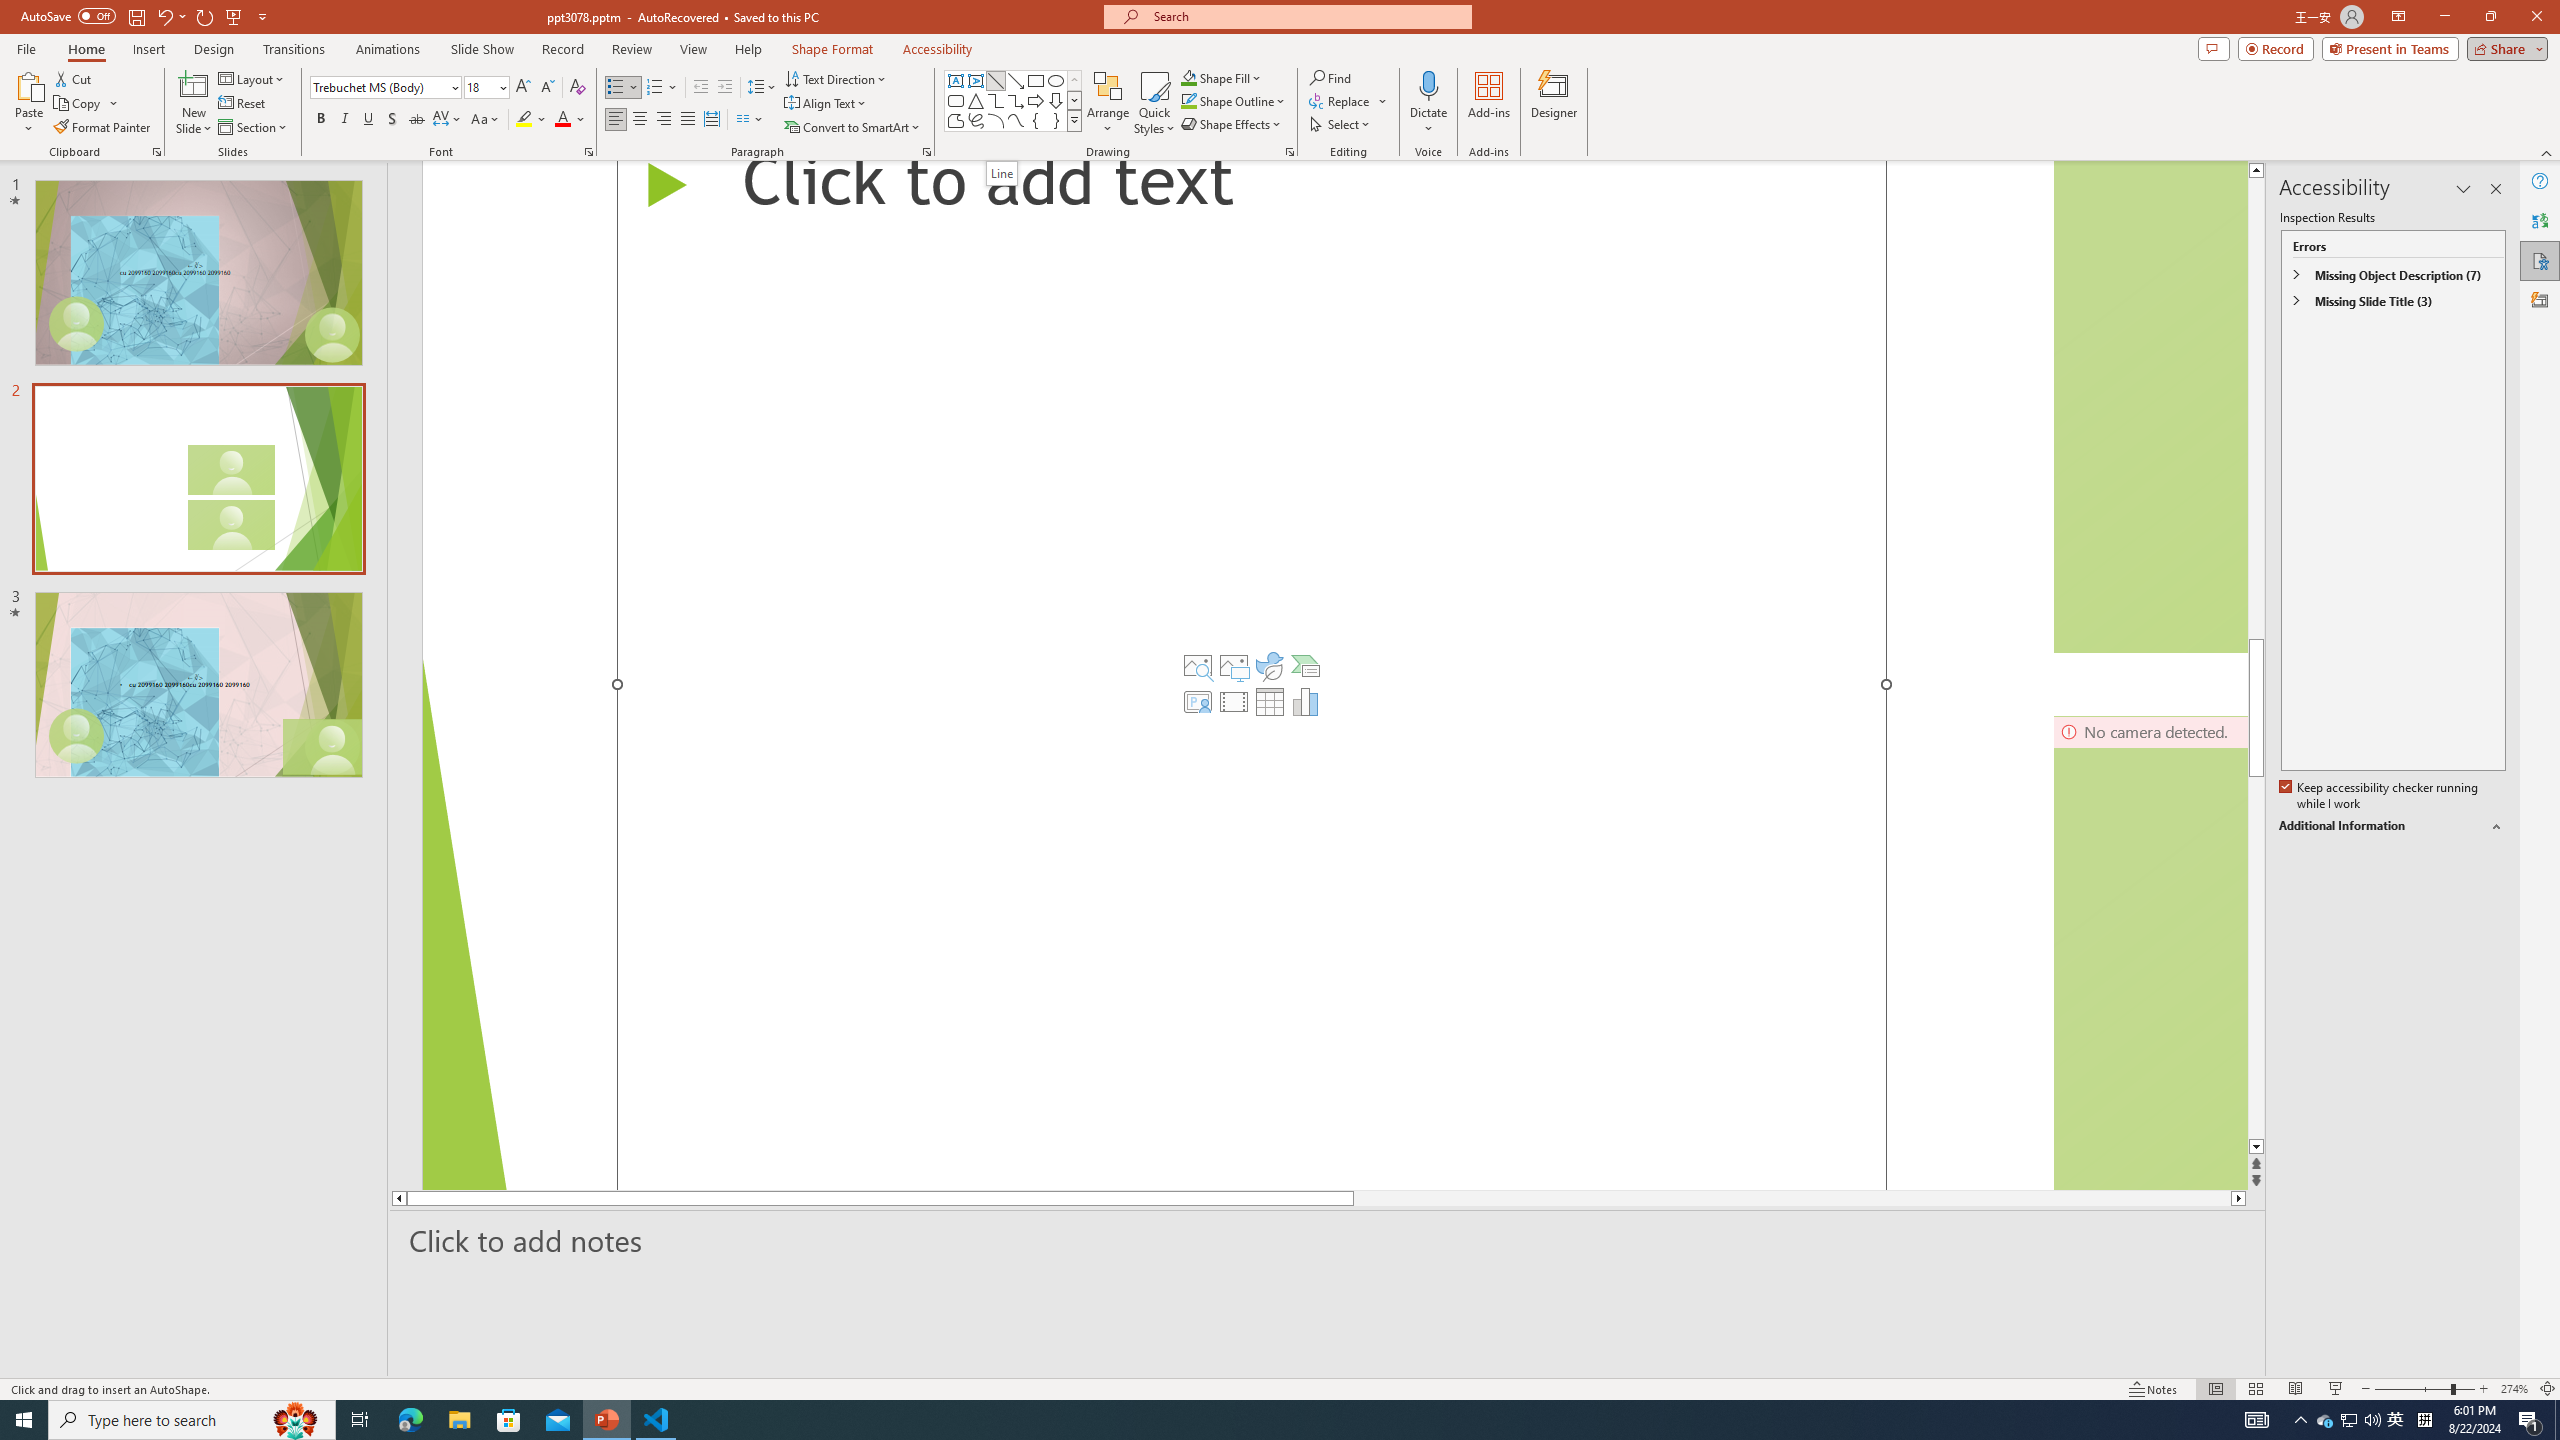 This screenshot has width=2560, height=1440. I want to click on New Slide, so click(194, 85).